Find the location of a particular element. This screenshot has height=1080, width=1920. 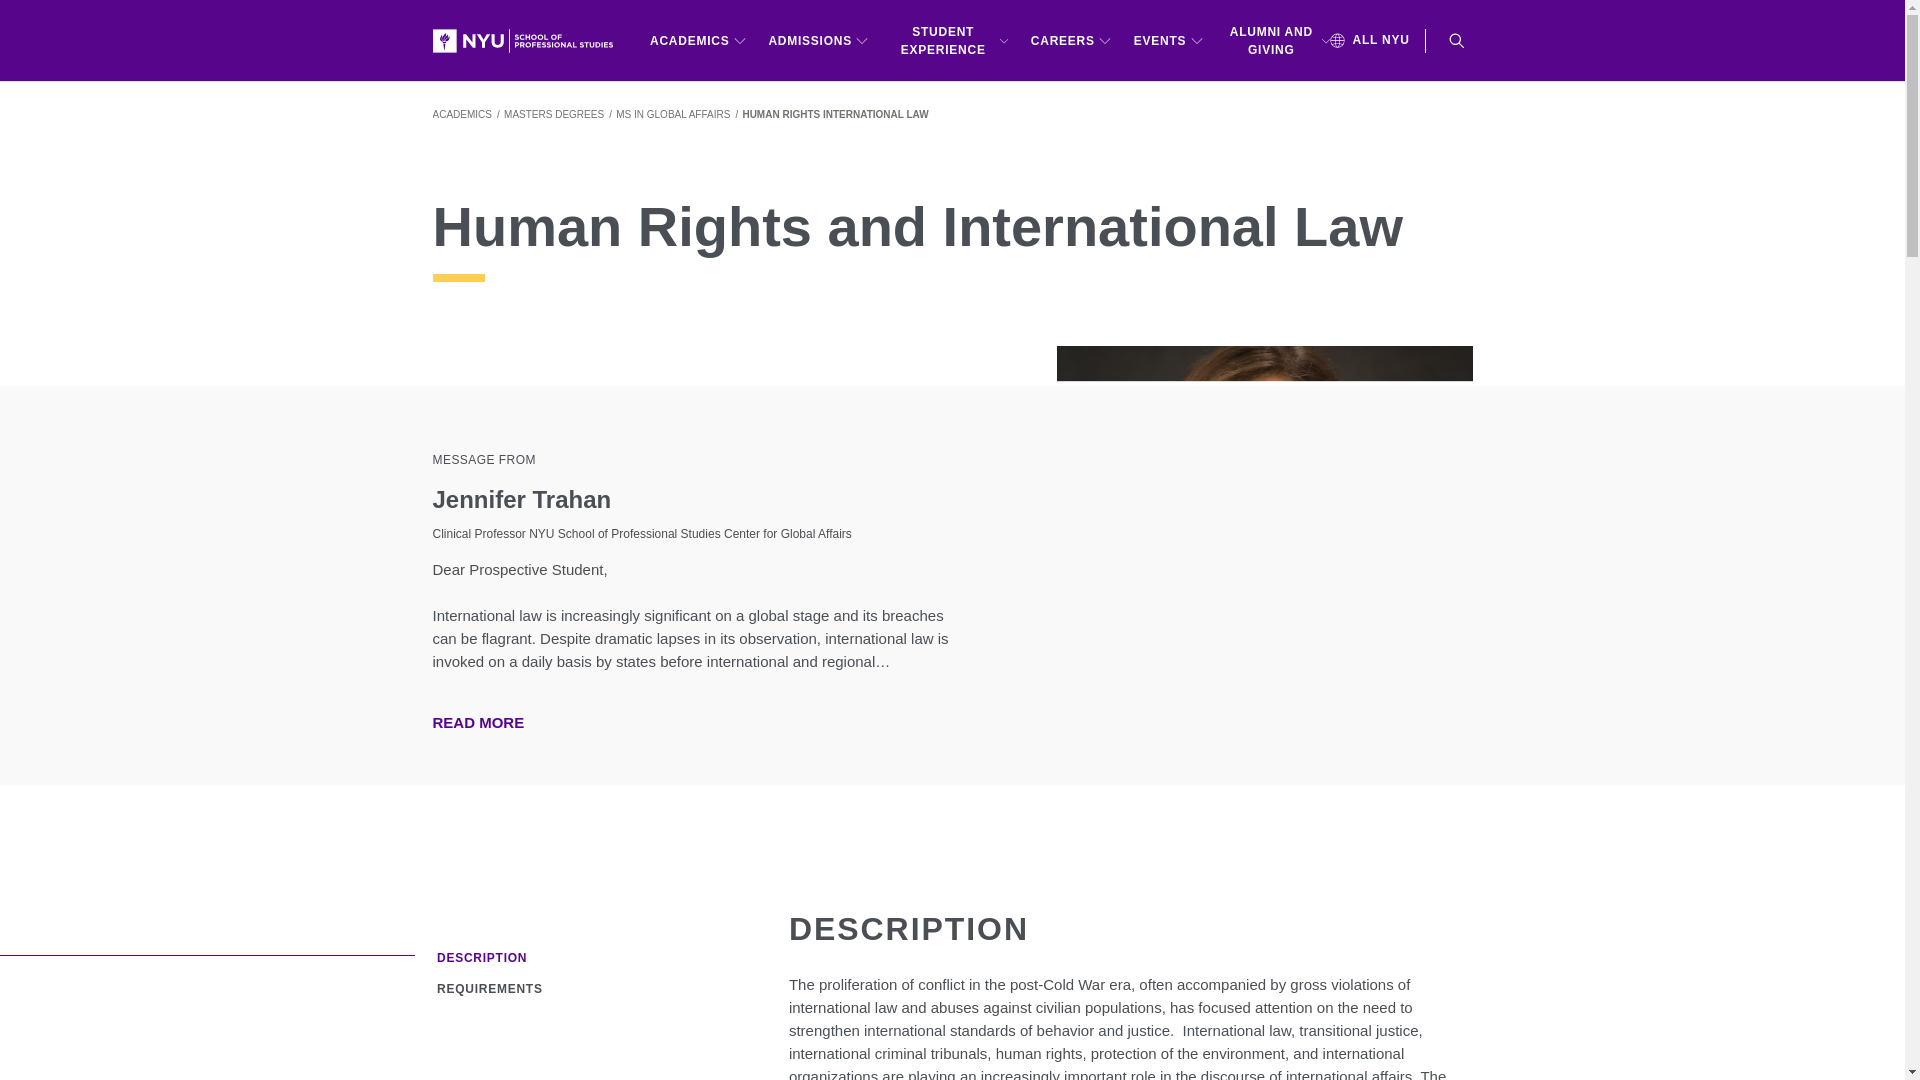

ADMISSIONS is located at coordinates (818, 40).